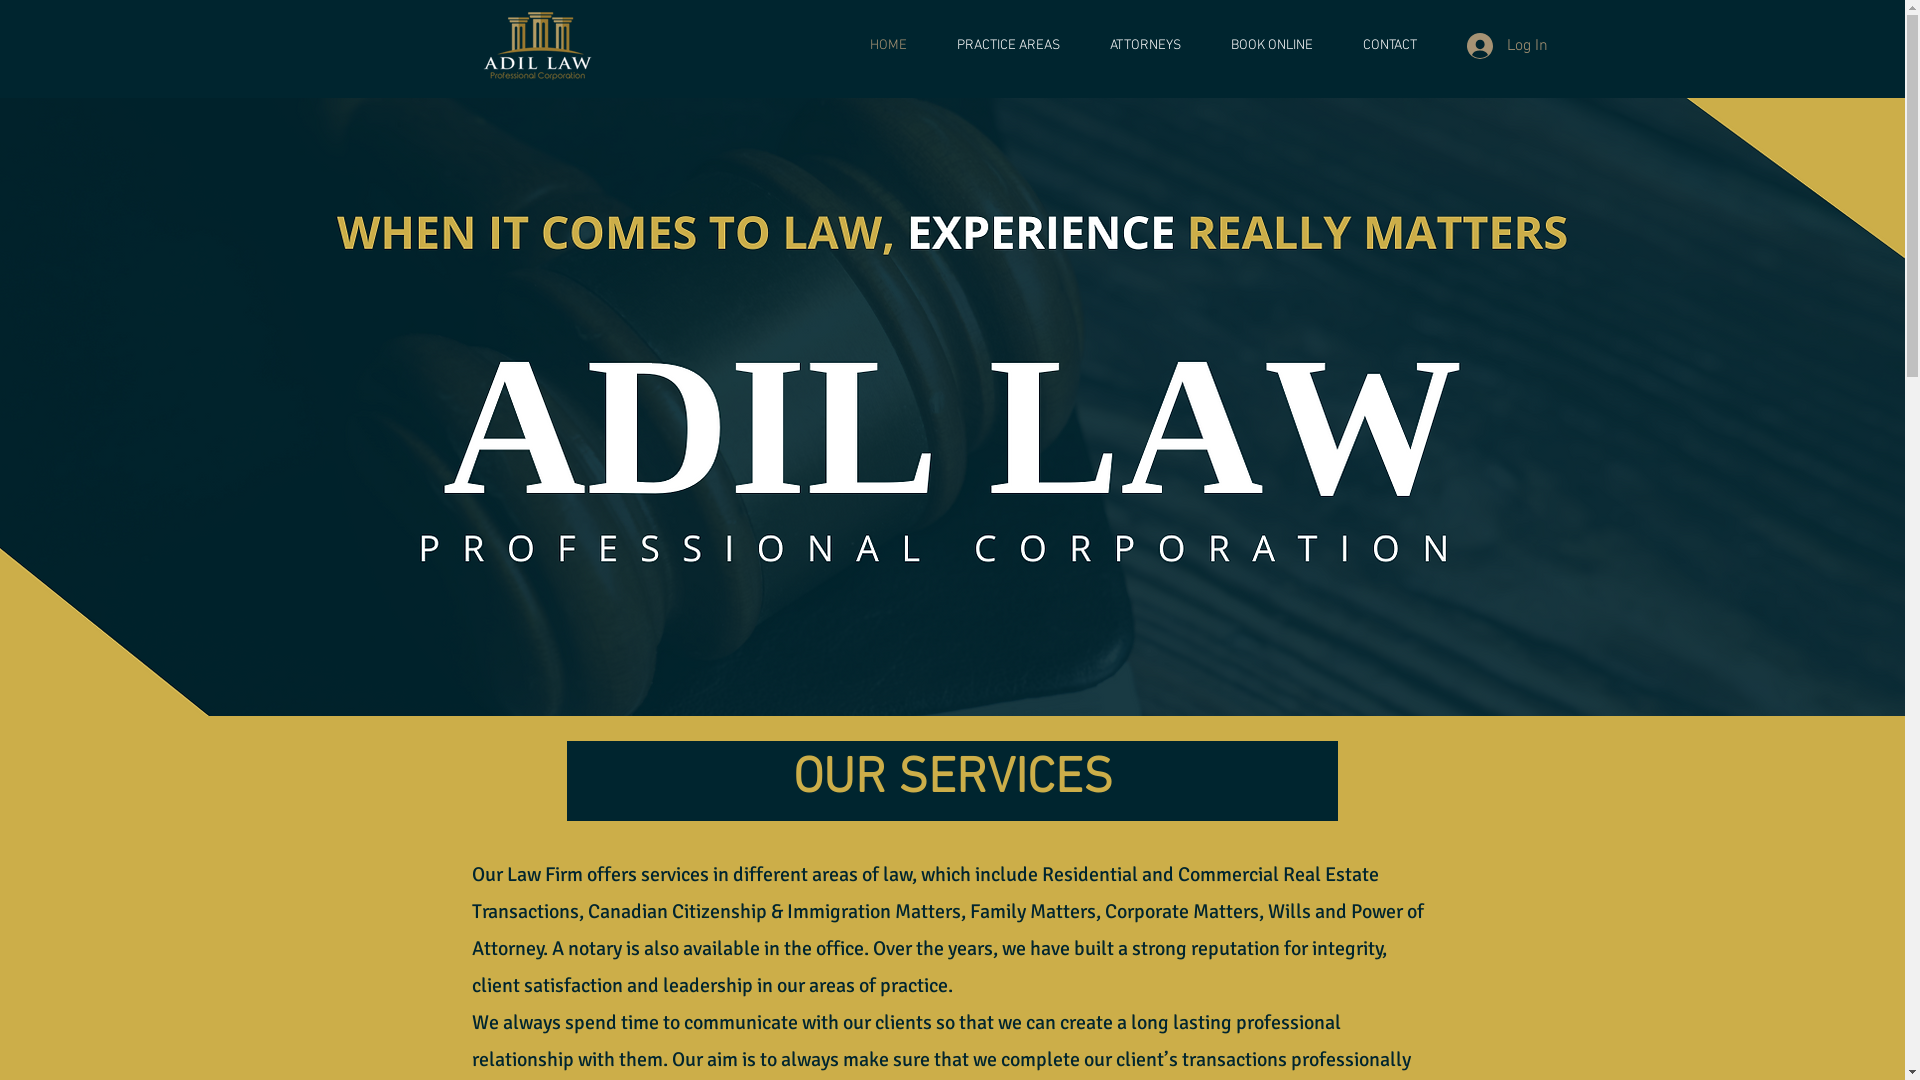 The width and height of the screenshot is (1920, 1080). I want to click on Log In, so click(1506, 46).